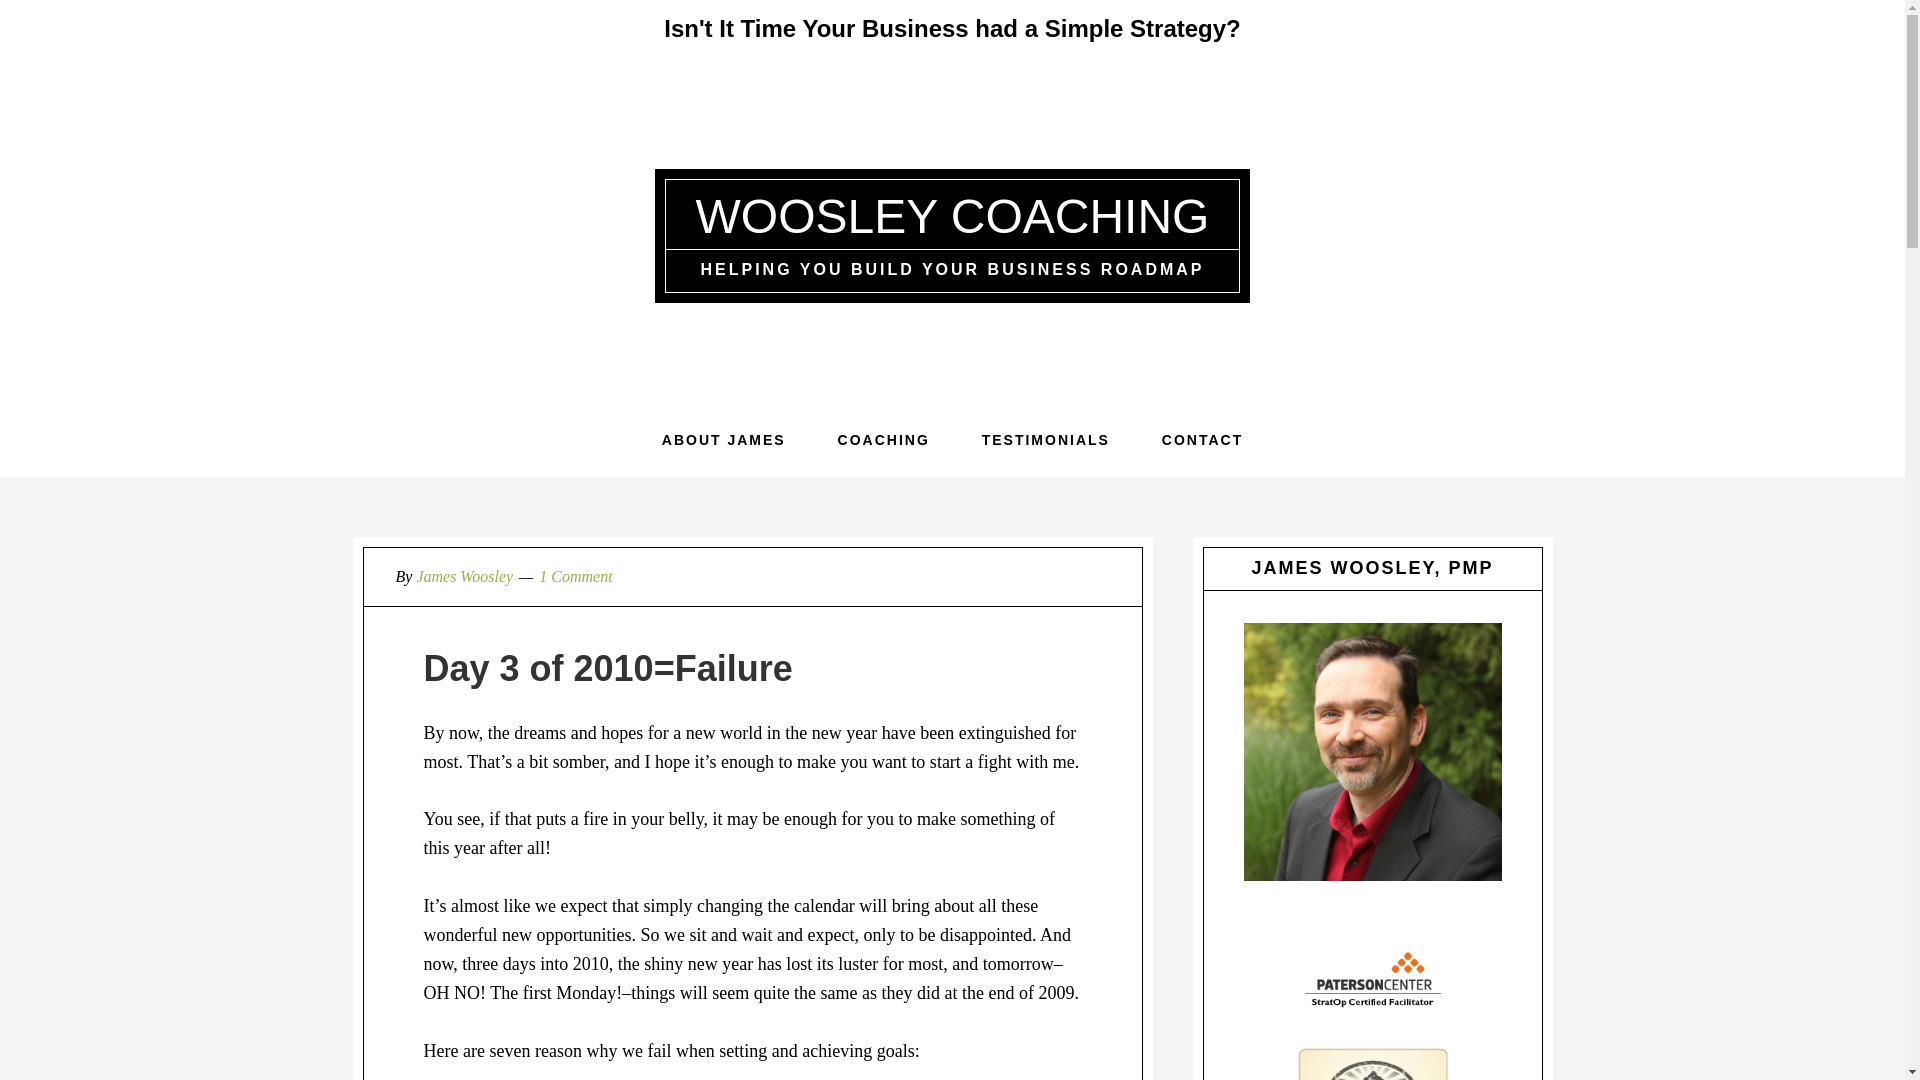 This screenshot has width=1920, height=1080. I want to click on Free Agent Academy, so click(1372, 1064).